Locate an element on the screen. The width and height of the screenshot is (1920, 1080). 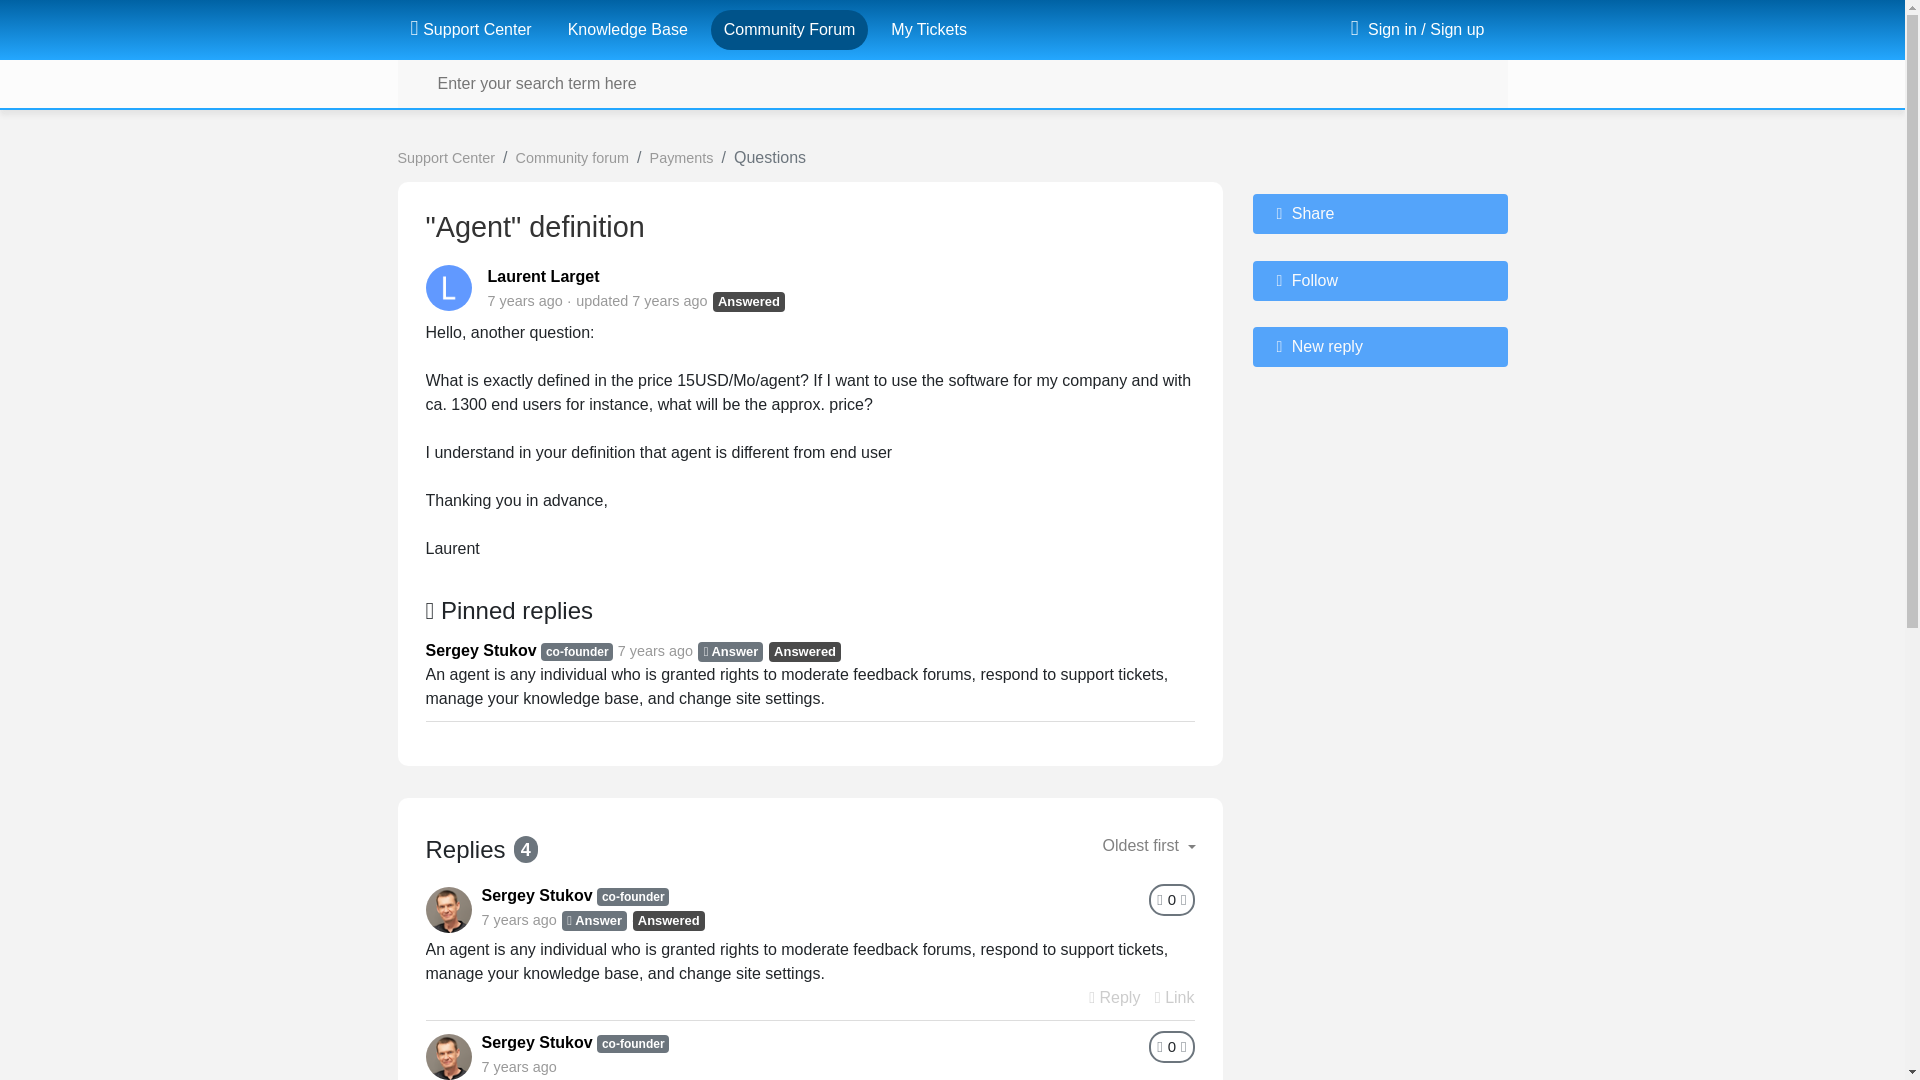
Community forum is located at coordinates (572, 158).